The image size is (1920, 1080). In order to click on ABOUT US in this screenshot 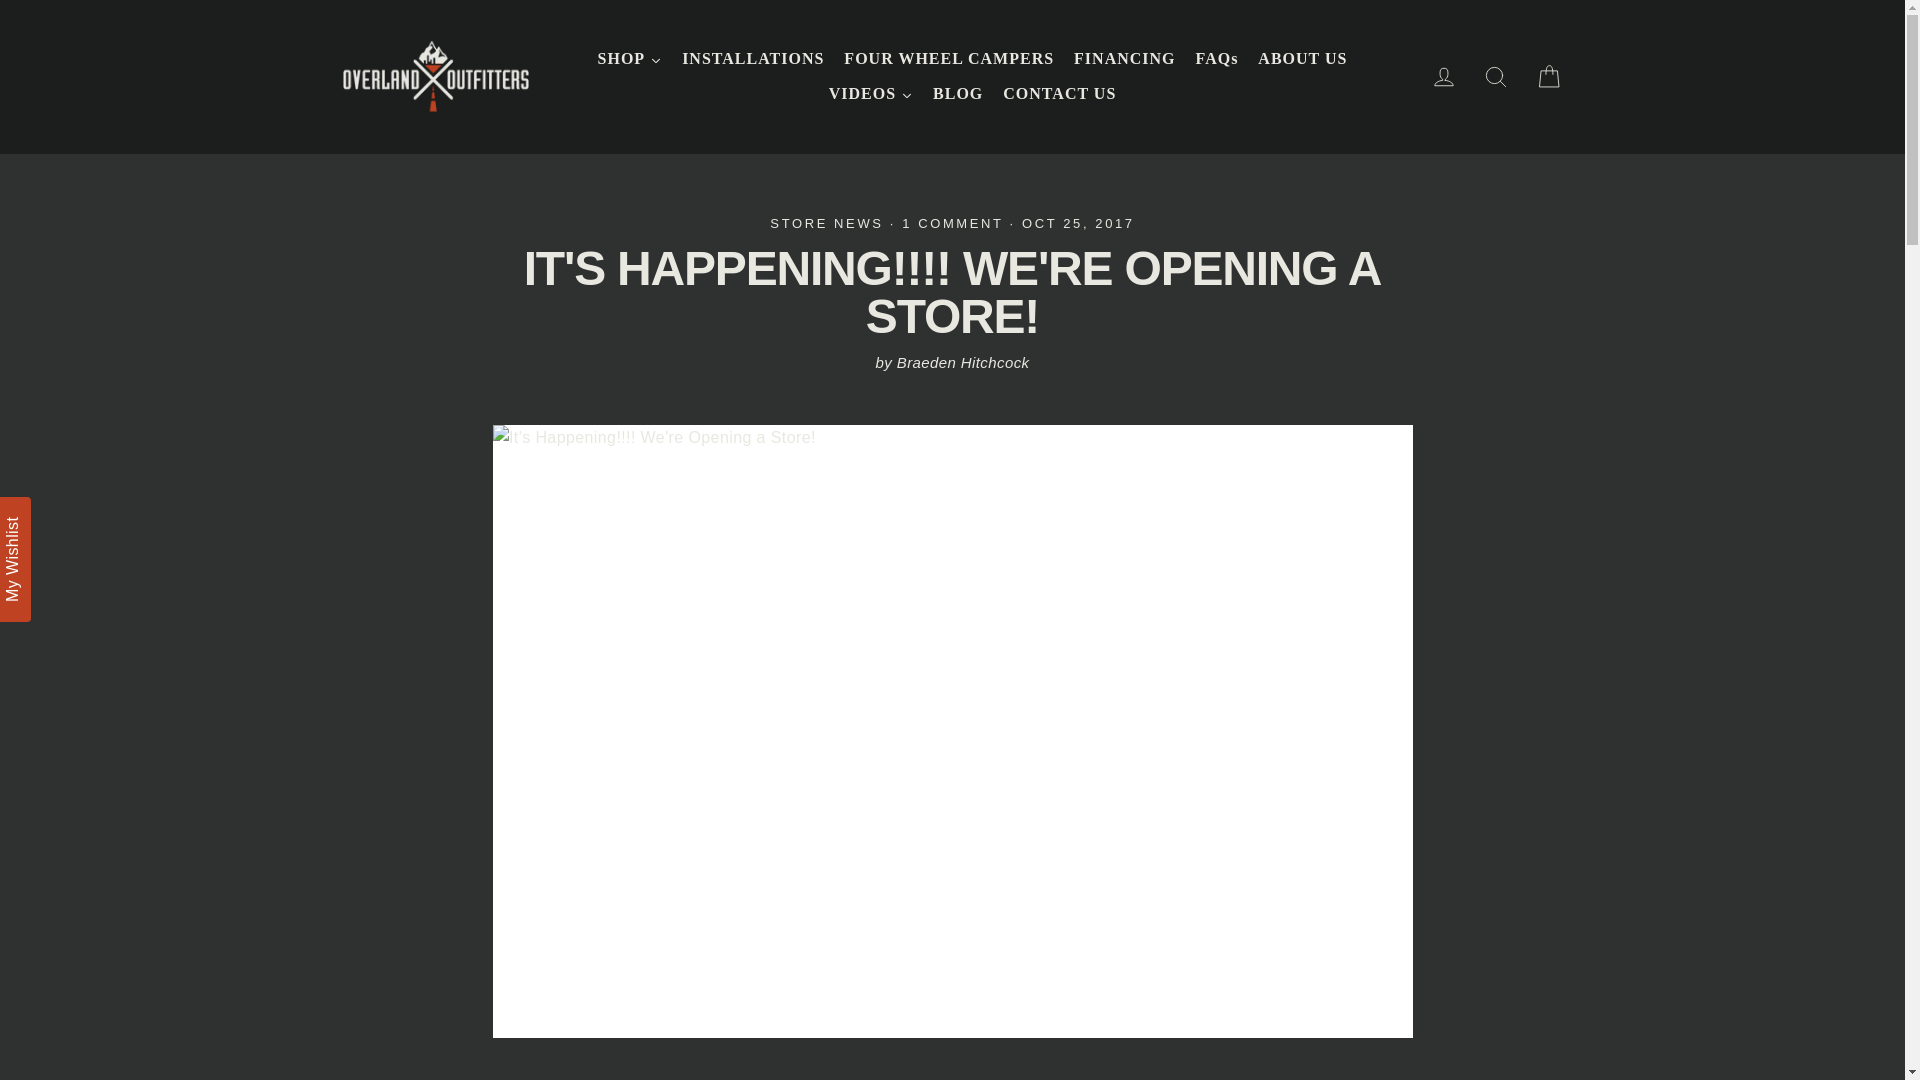, I will do `click(1302, 59)`.